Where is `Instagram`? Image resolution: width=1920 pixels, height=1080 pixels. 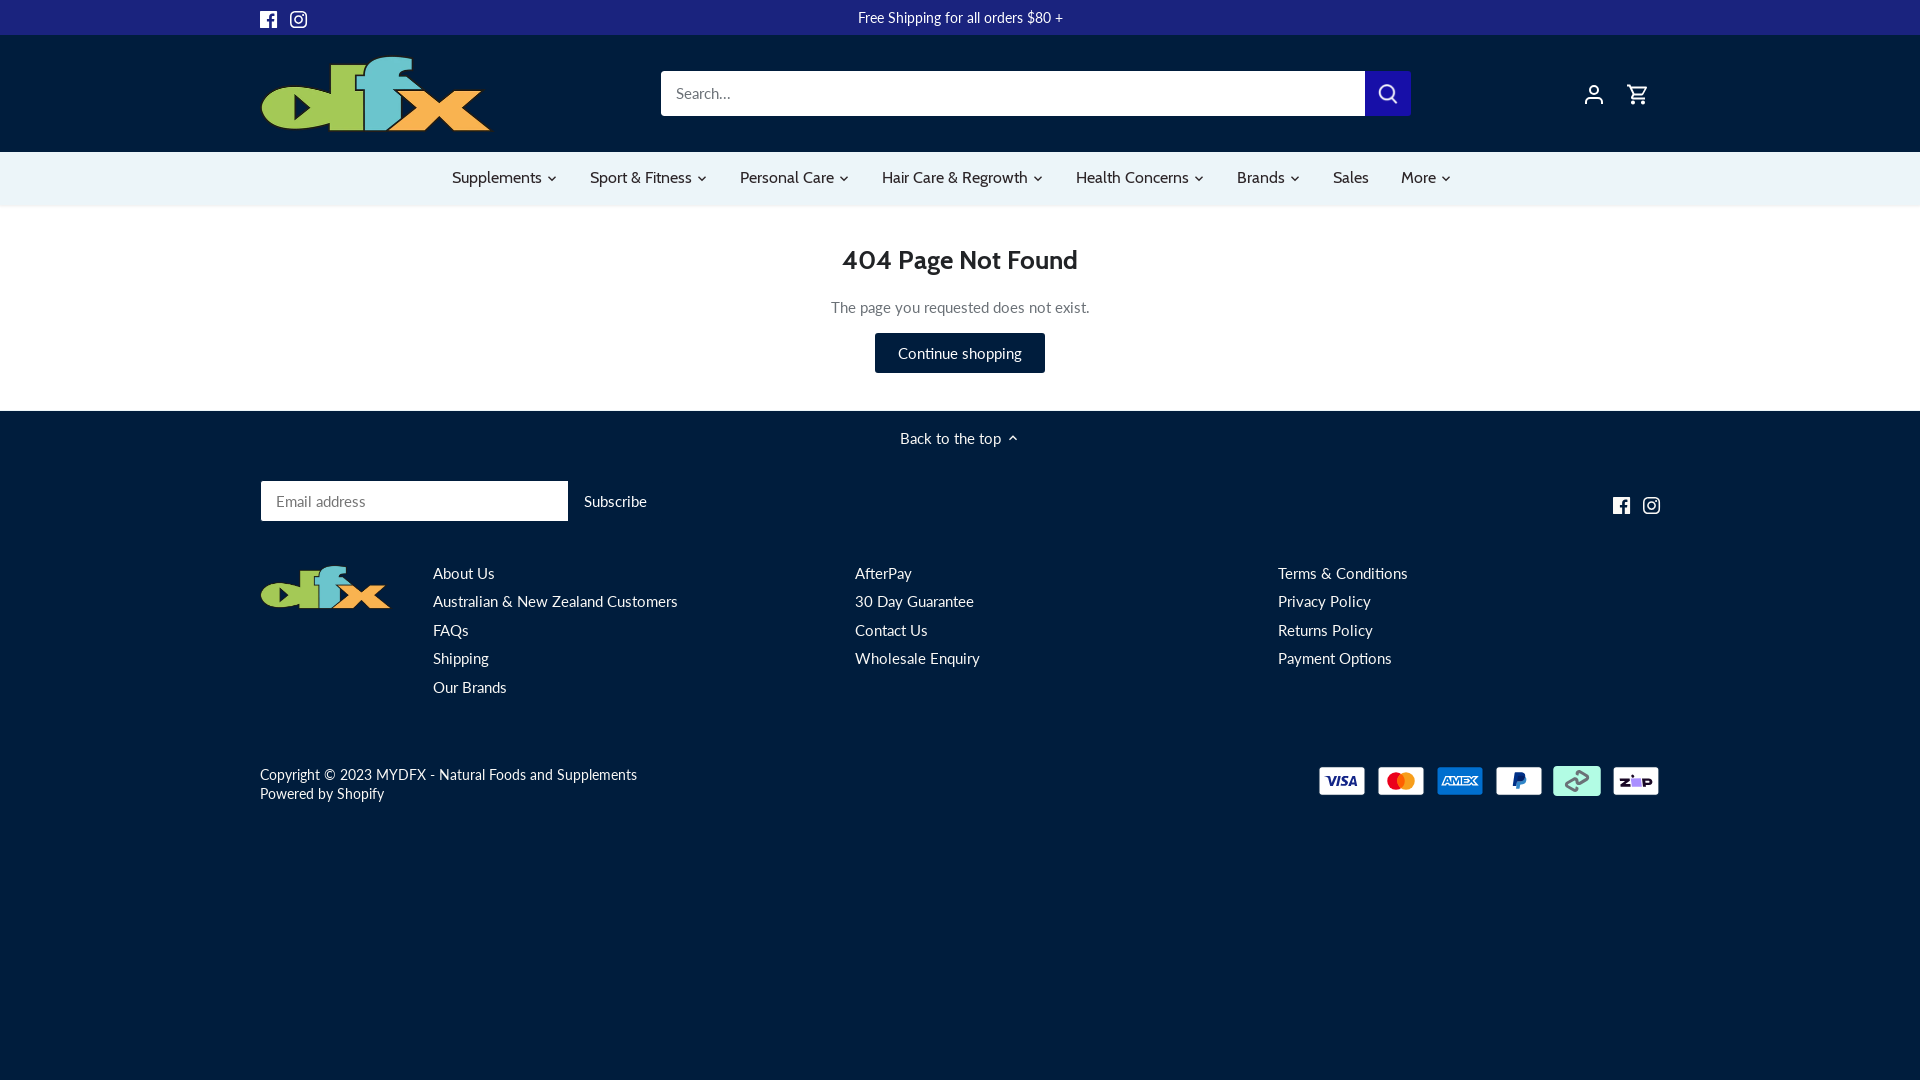 Instagram is located at coordinates (1652, 504).